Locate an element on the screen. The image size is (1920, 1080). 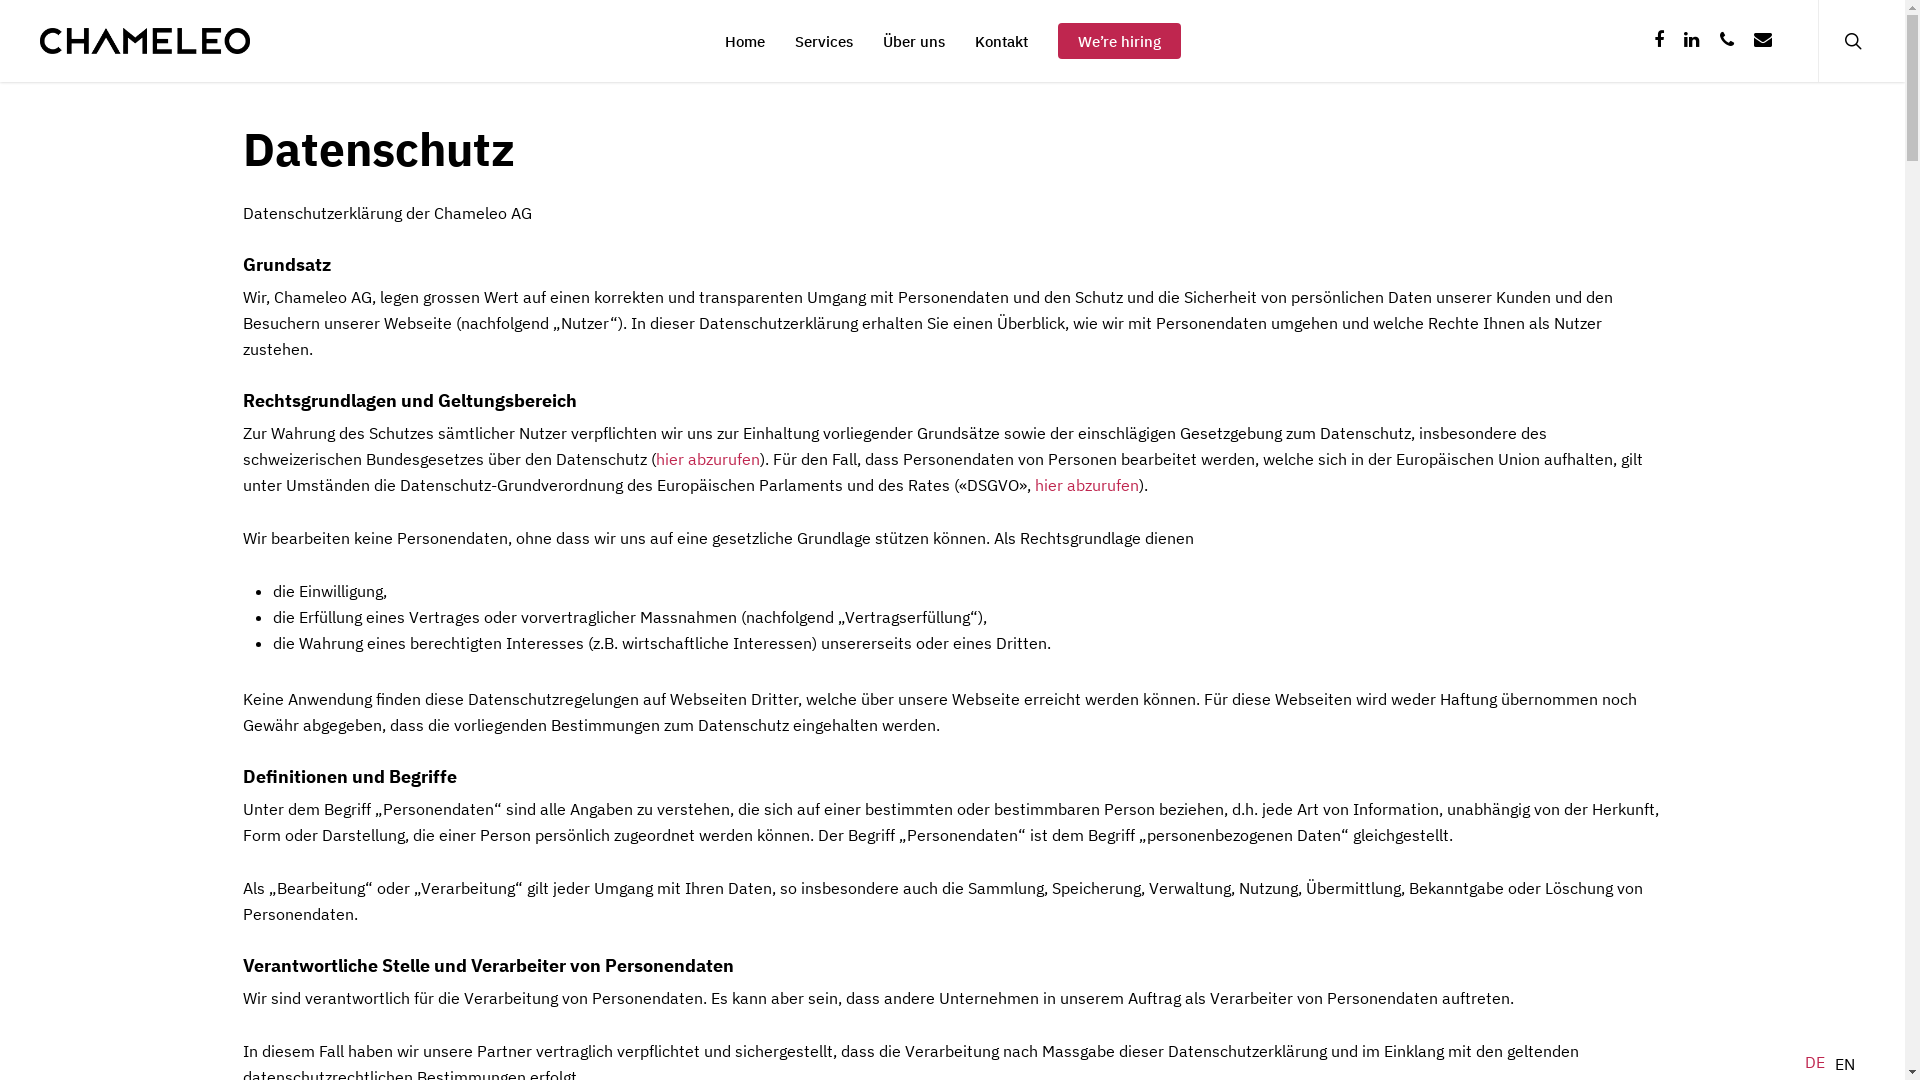
hier abzurufen is located at coordinates (1086, 485).